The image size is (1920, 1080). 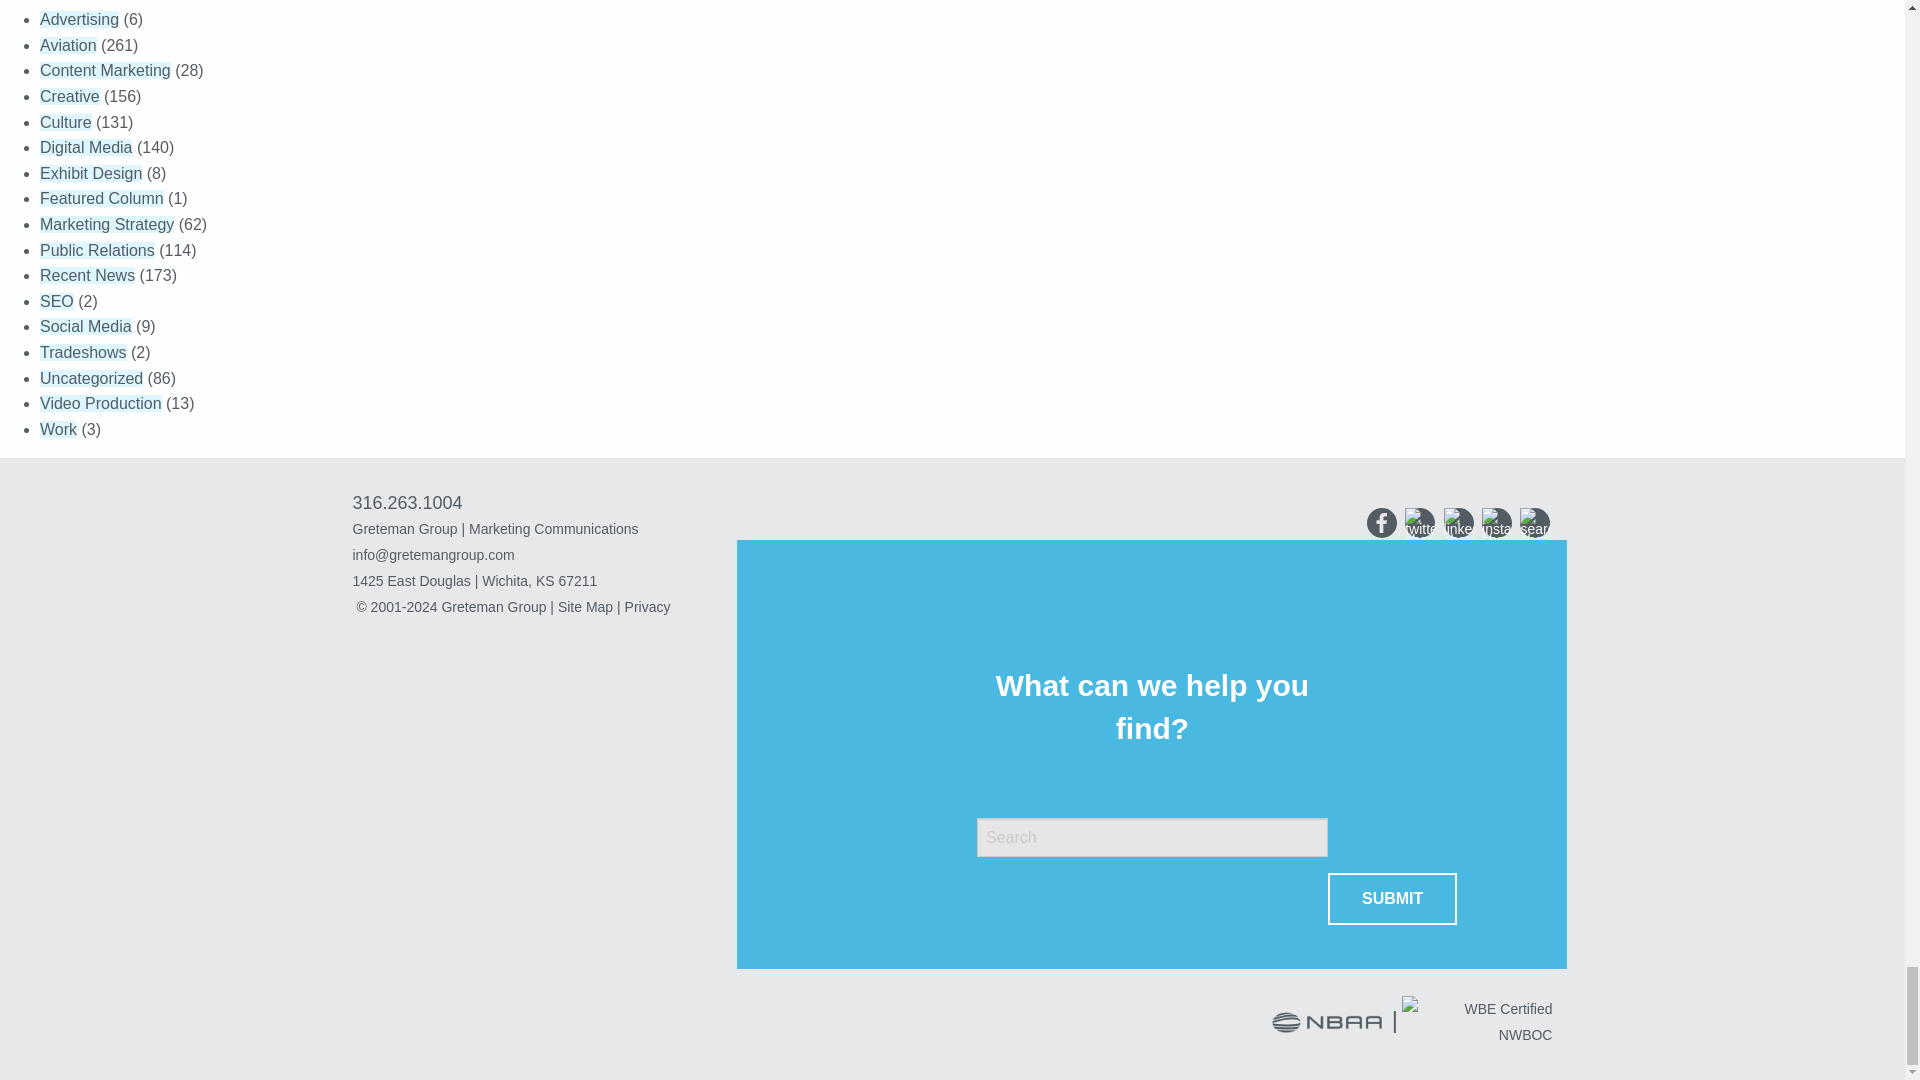 What do you see at coordinates (1458, 522) in the screenshot?
I see `Link to Greteman Group on Linkedin` at bounding box center [1458, 522].